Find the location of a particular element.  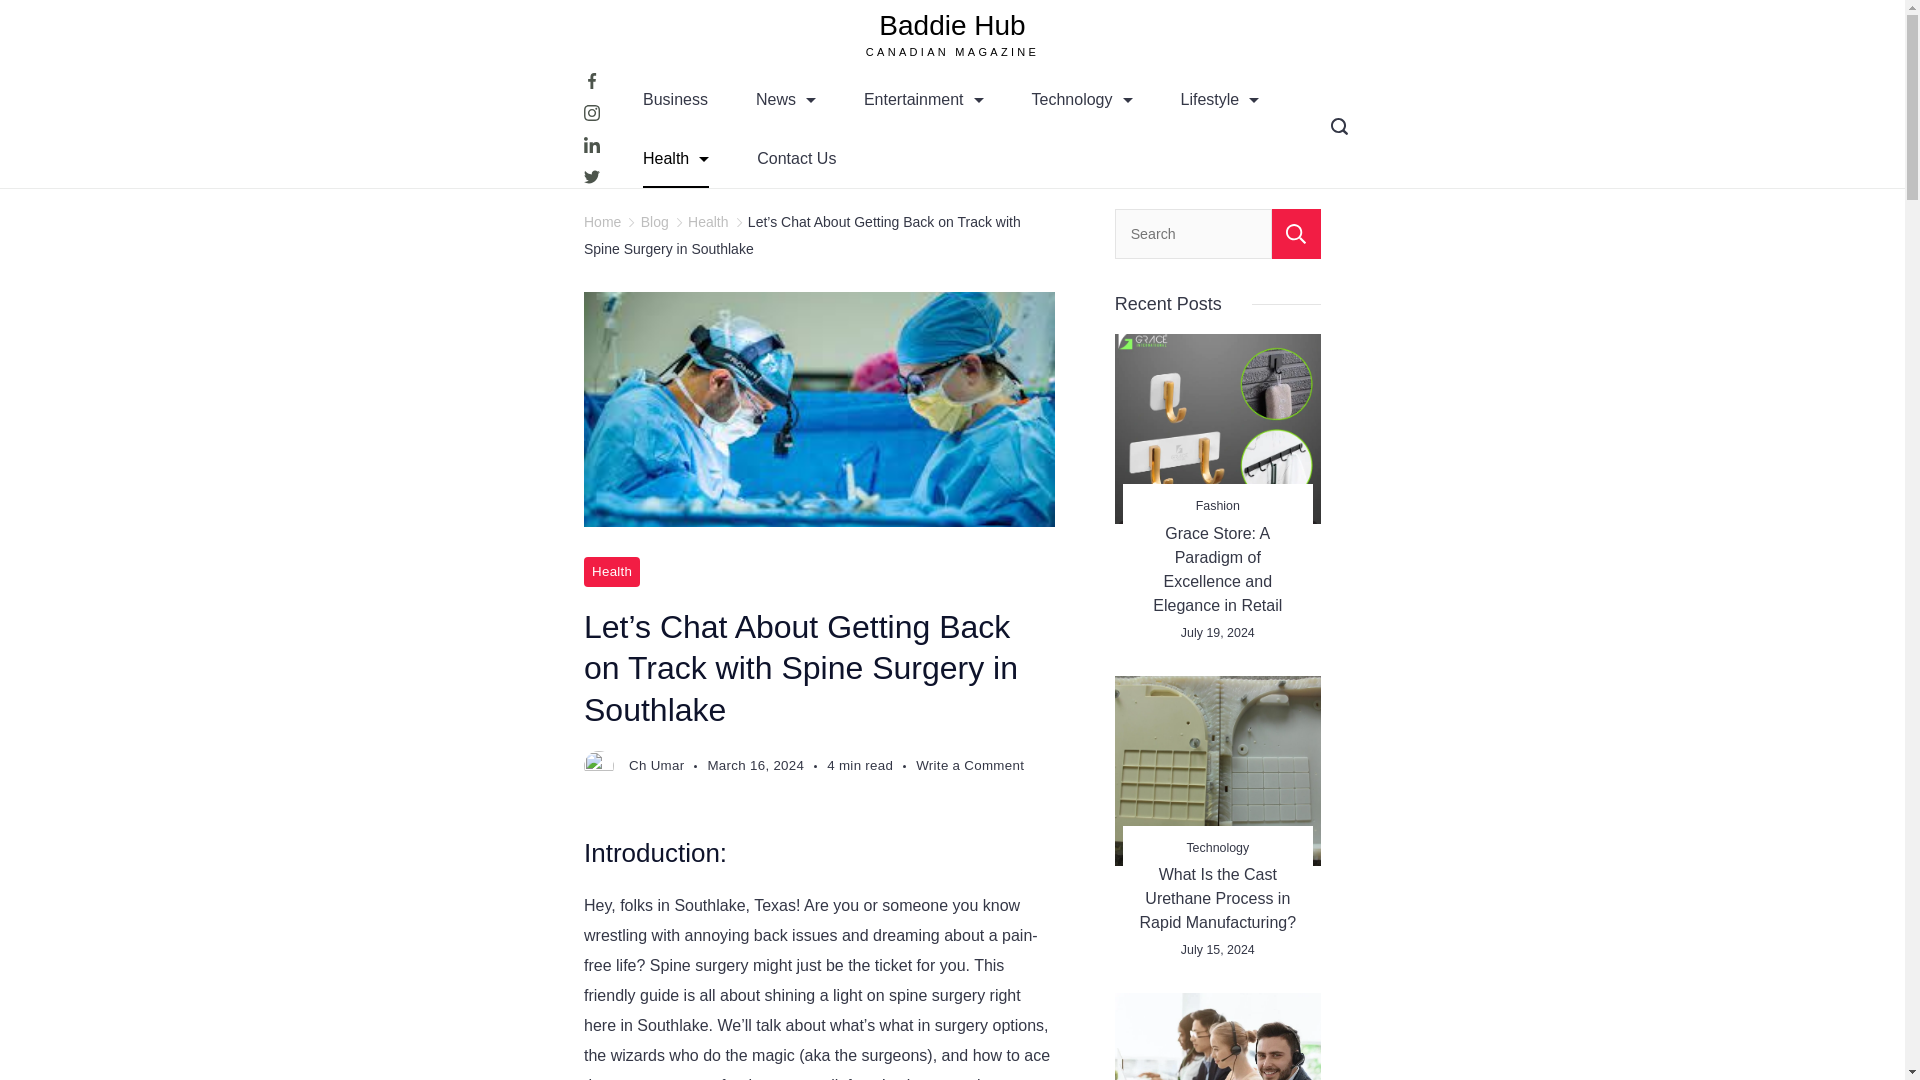

Entertainment is located at coordinates (924, 99).